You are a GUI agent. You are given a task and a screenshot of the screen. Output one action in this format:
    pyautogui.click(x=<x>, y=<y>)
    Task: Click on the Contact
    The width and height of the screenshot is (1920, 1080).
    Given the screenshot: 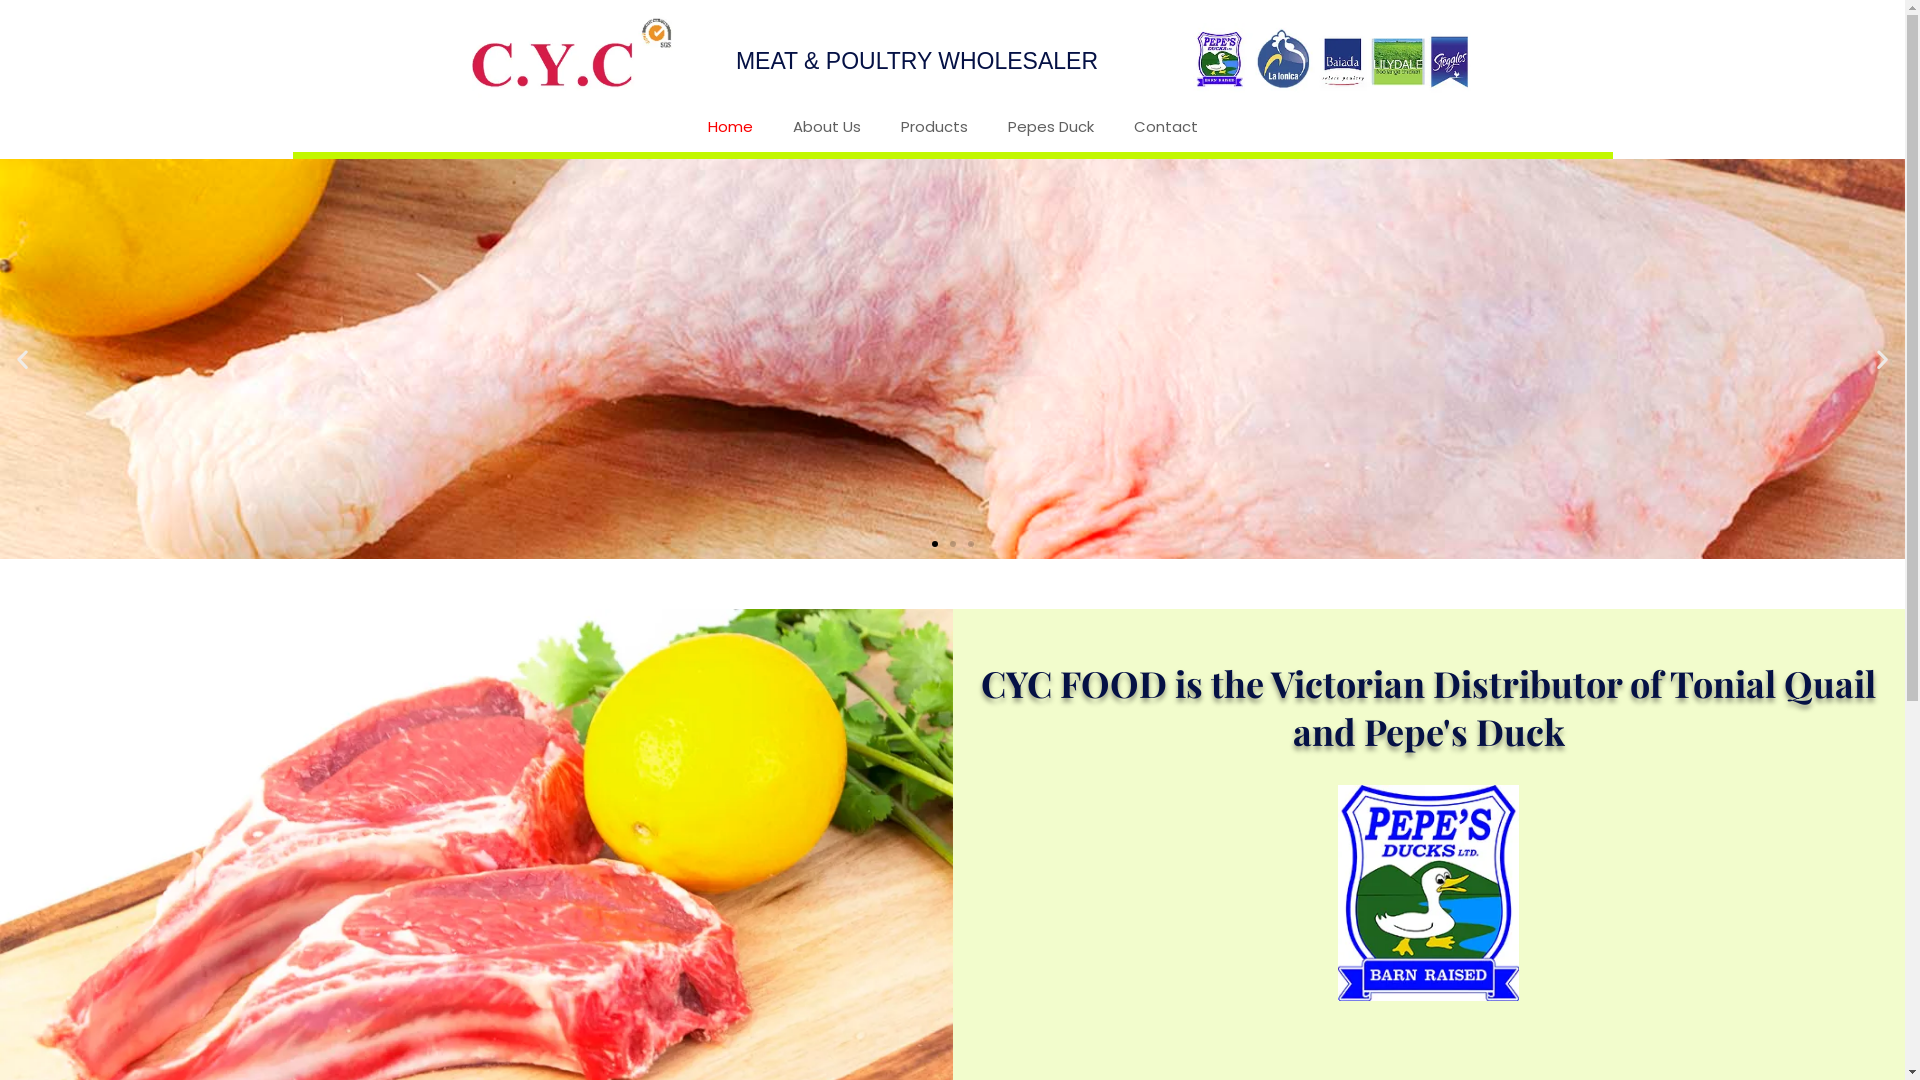 What is the action you would take?
    pyautogui.click(x=1166, y=127)
    